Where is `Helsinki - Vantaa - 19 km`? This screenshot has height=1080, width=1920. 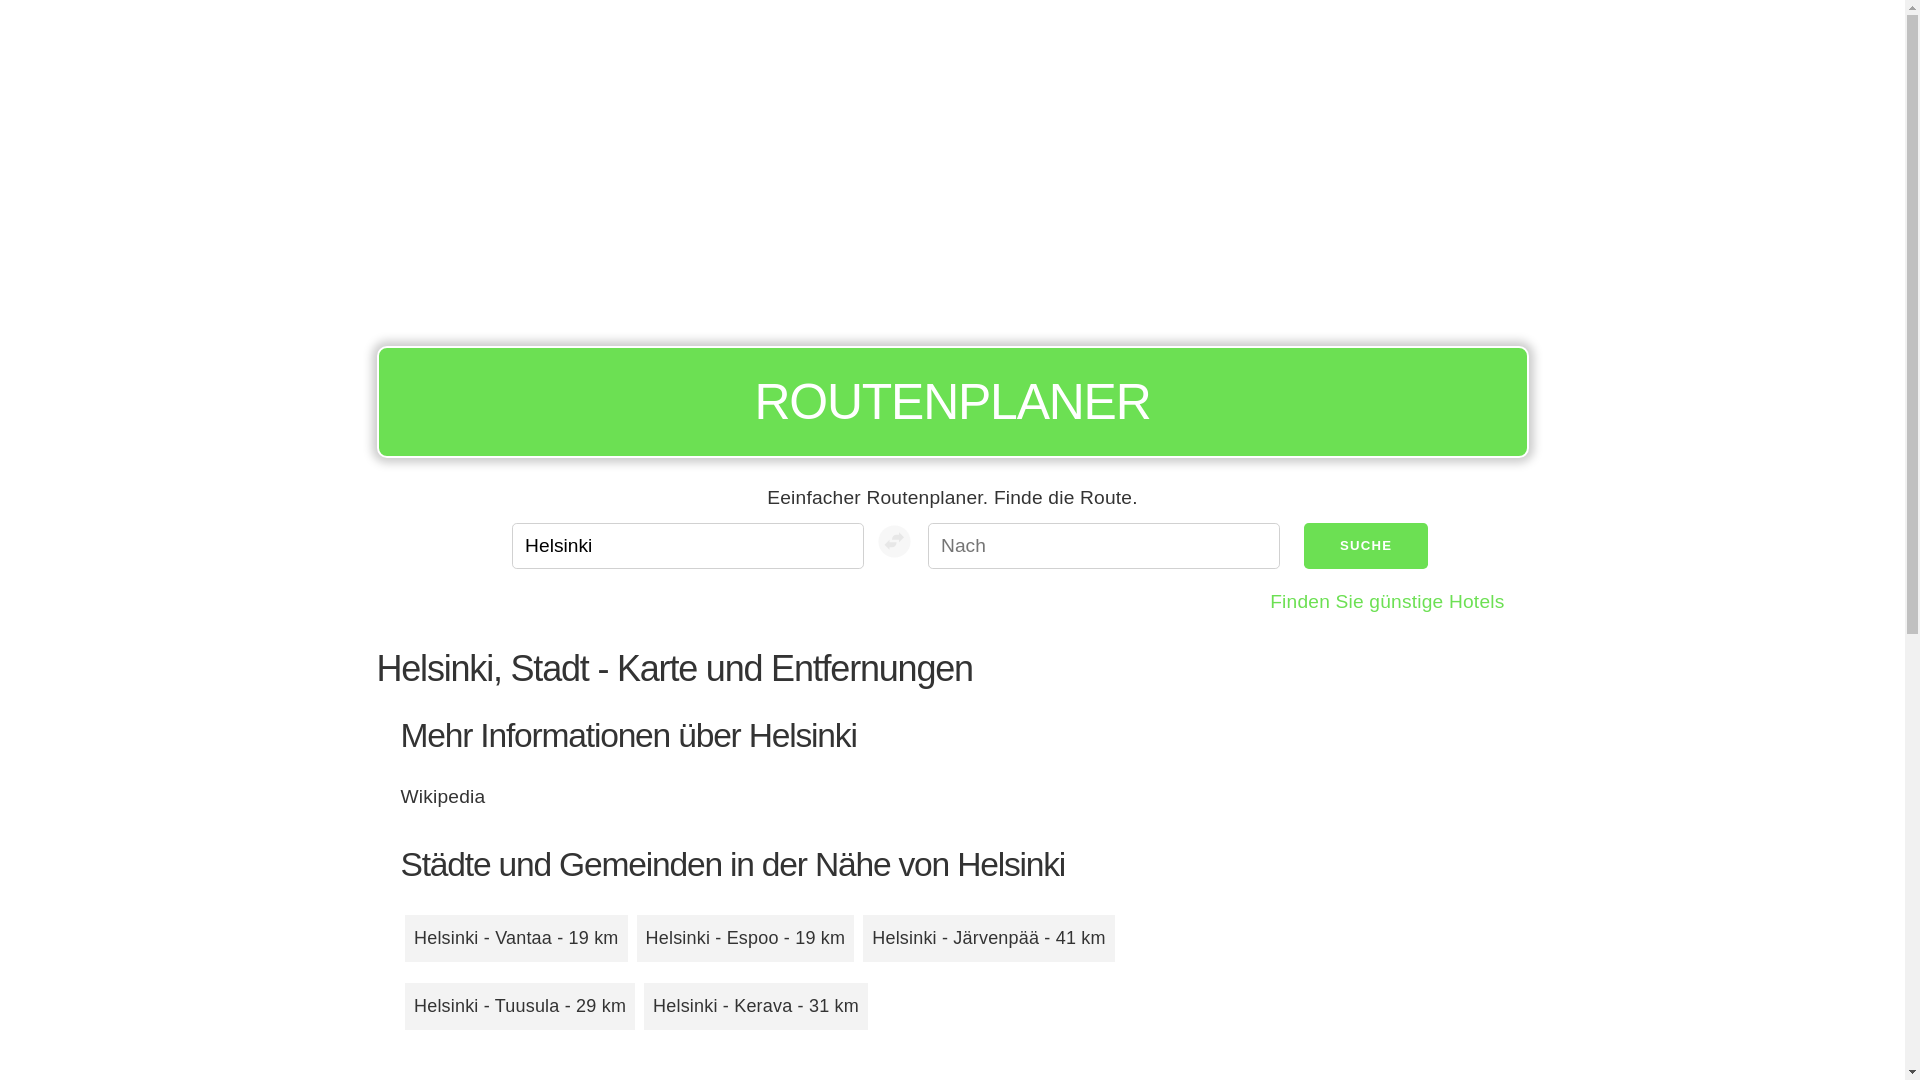
Helsinki - Vantaa - 19 km is located at coordinates (516, 938).